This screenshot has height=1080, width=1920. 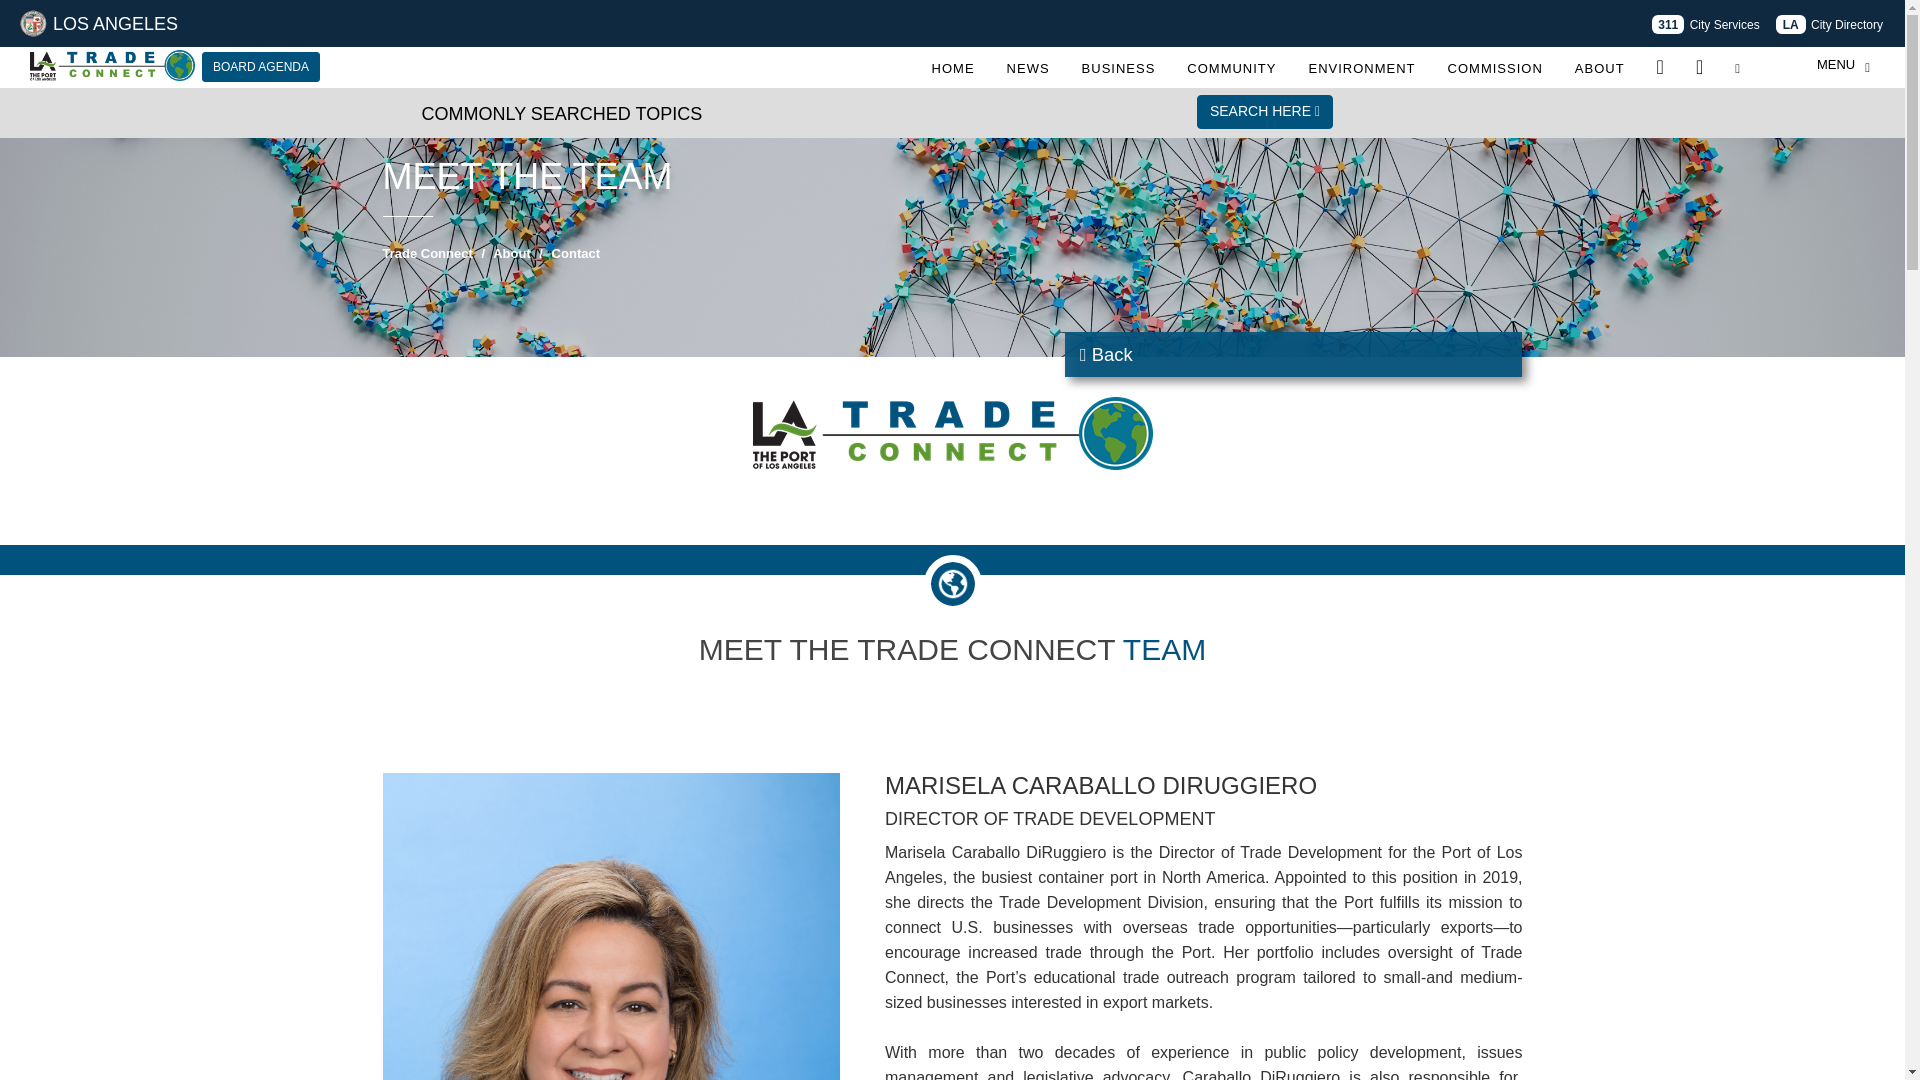 What do you see at coordinates (1738, 66) in the screenshot?
I see `Search` at bounding box center [1738, 66].